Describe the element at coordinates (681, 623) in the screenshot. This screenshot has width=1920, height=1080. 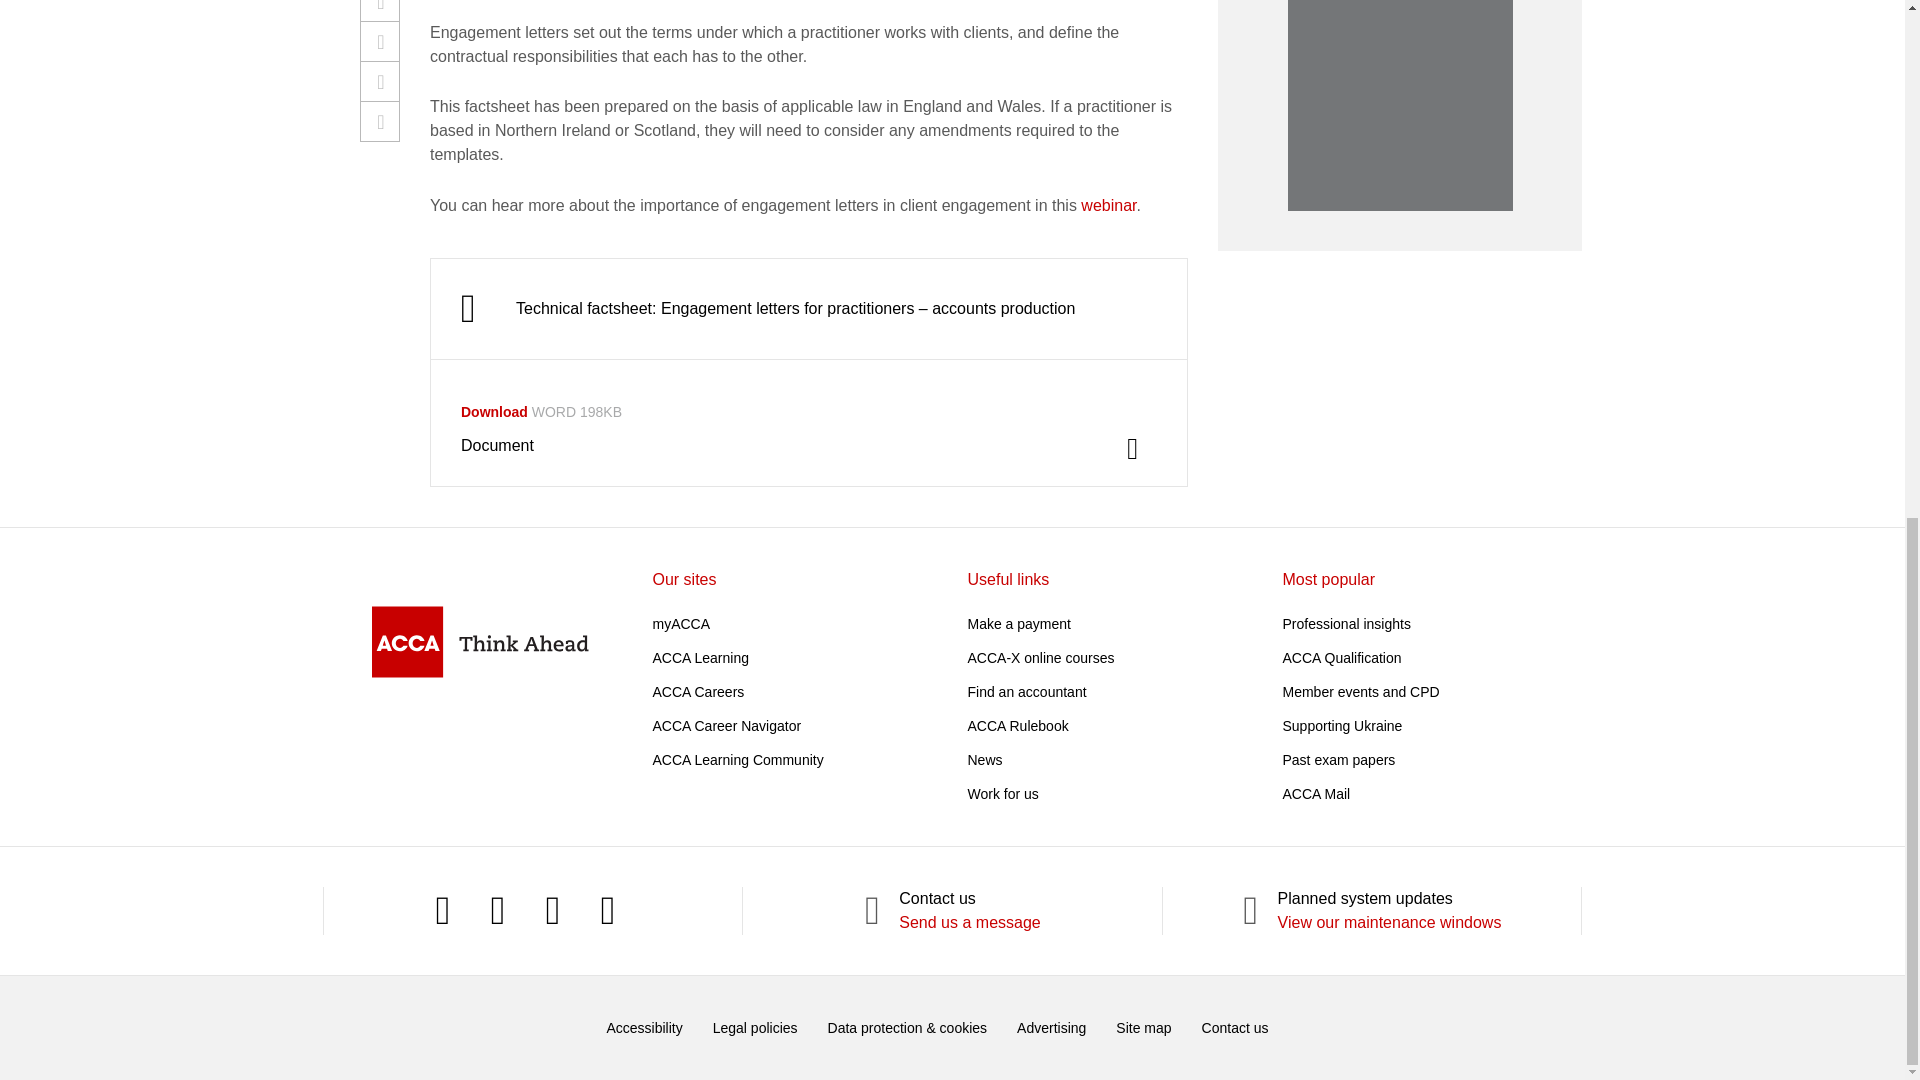
I see `myACCA` at that location.